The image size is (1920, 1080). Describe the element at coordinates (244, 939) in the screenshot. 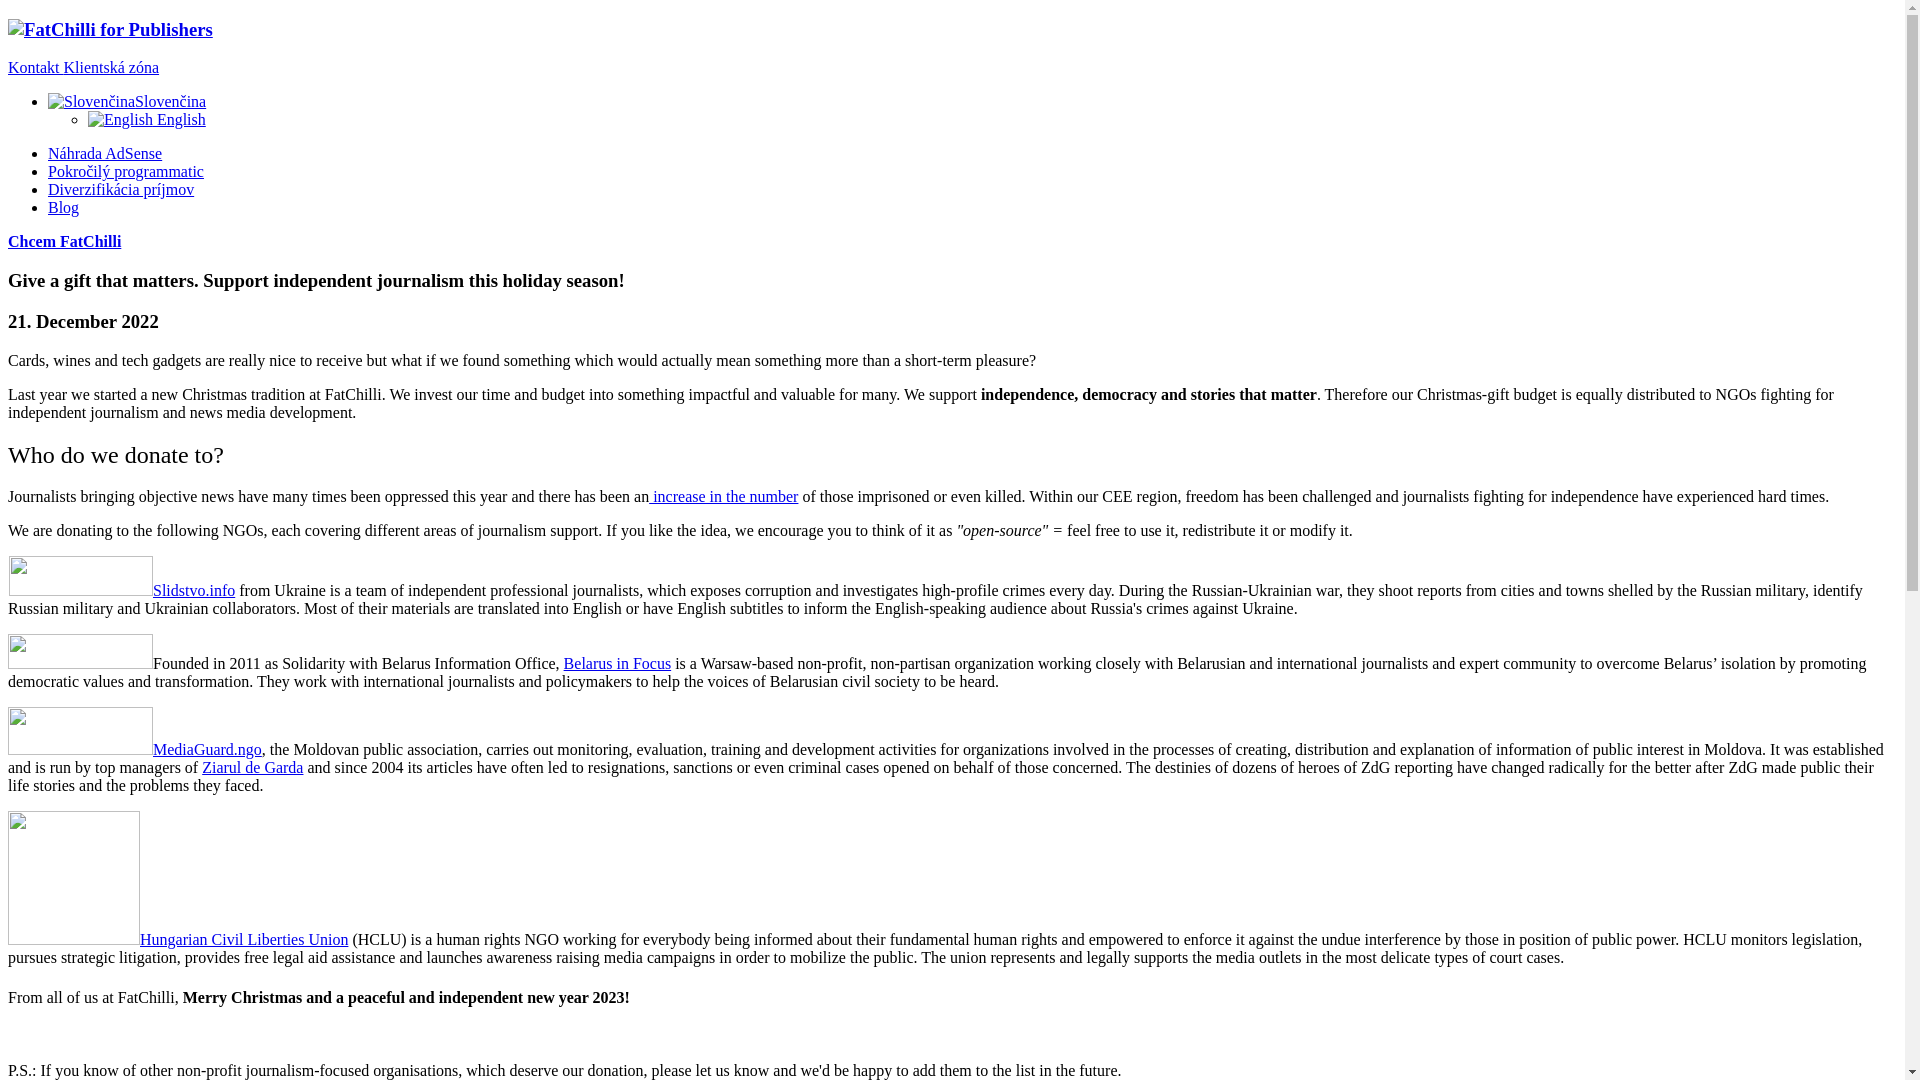

I see `Hungarian Civil Liberties Union` at that location.